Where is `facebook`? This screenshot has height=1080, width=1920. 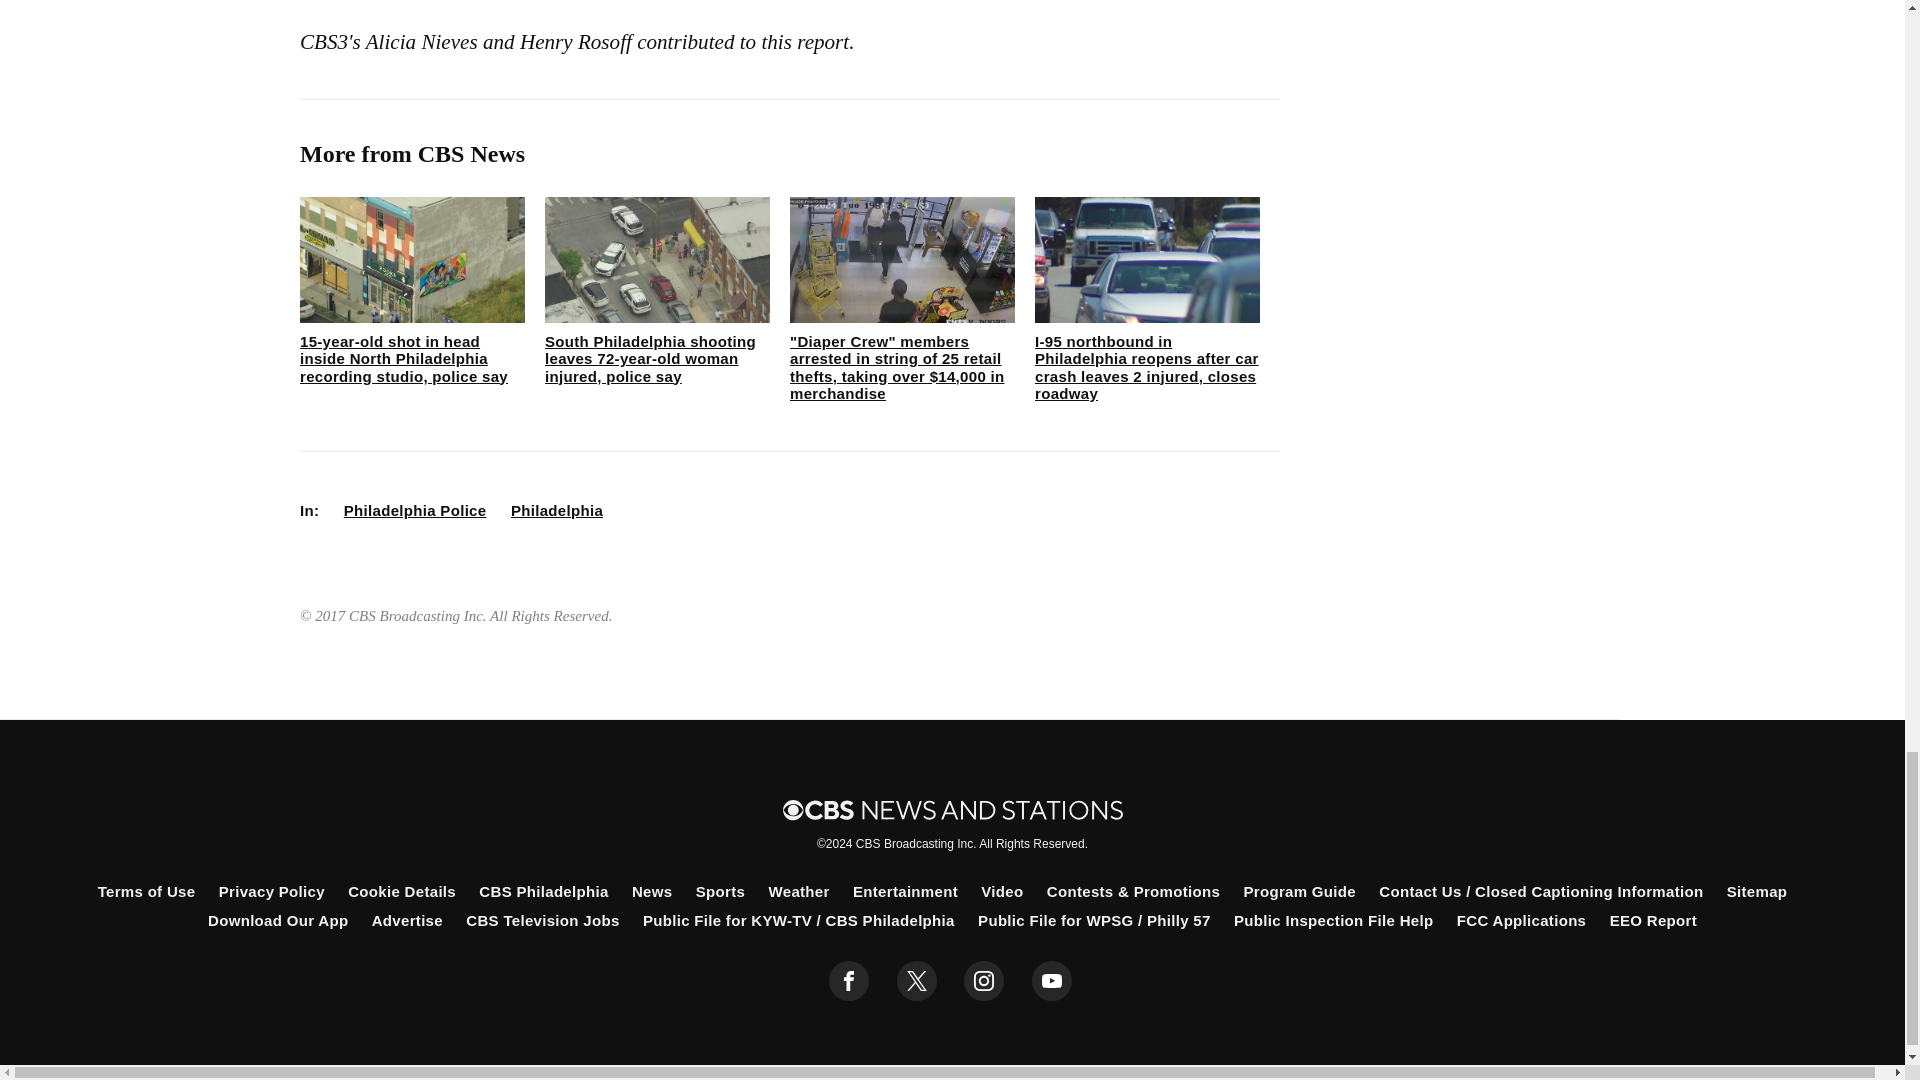
facebook is located at coordinates (849, 981).